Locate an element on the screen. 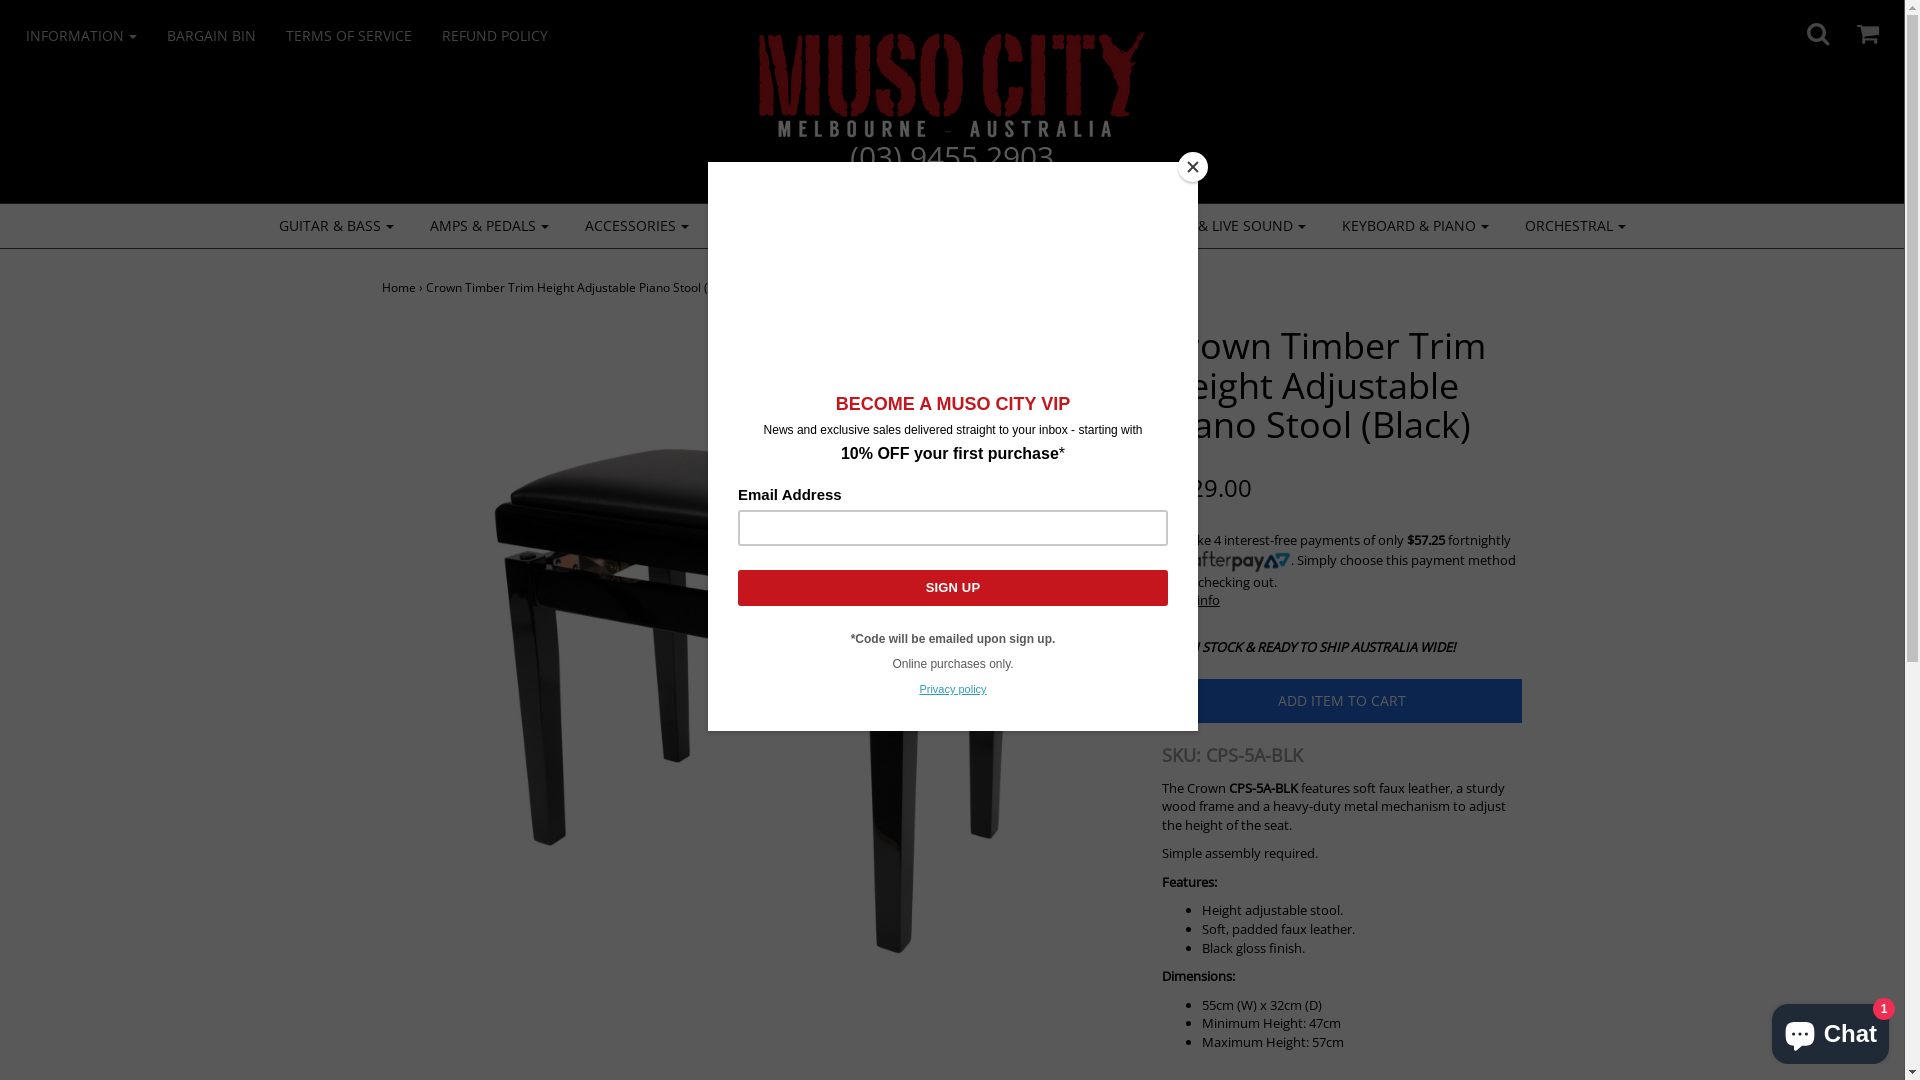 The height and width of the screenshot is (1080, 1920). TERMS OF SERVICE is located at coordinates (364, 35).